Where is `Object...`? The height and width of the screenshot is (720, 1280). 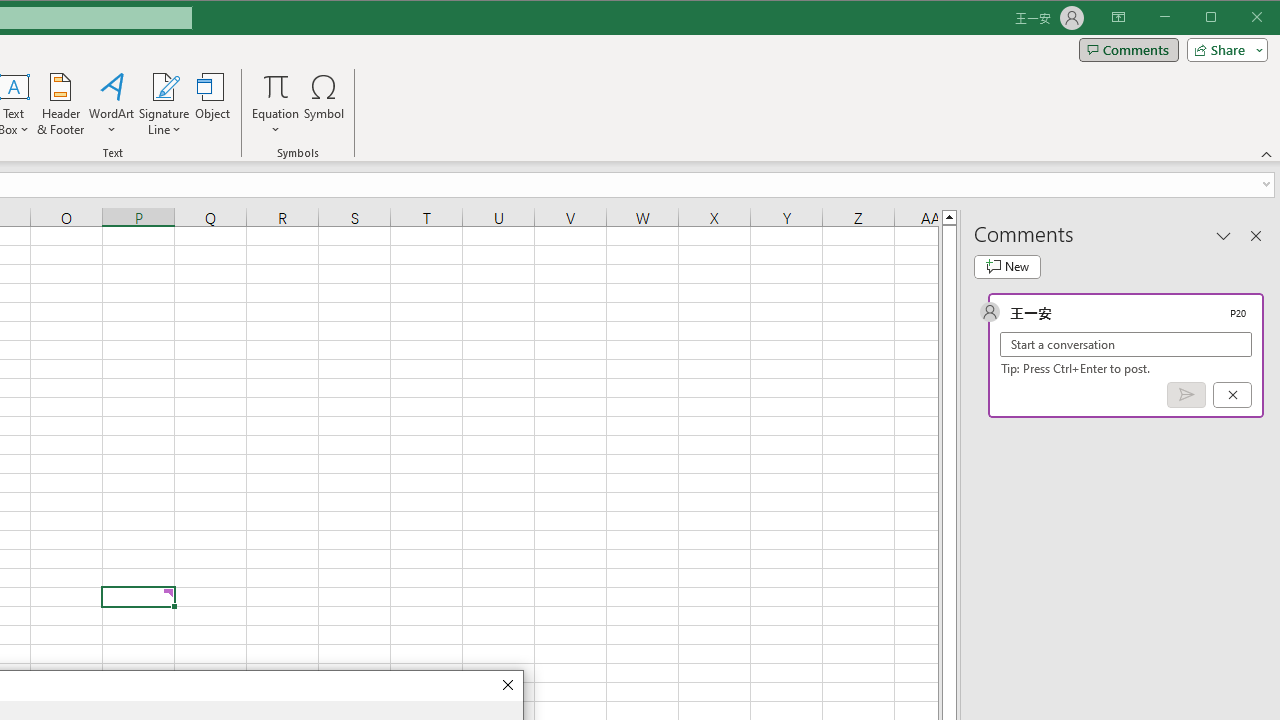
Object... is located at coordinates (213, 104).